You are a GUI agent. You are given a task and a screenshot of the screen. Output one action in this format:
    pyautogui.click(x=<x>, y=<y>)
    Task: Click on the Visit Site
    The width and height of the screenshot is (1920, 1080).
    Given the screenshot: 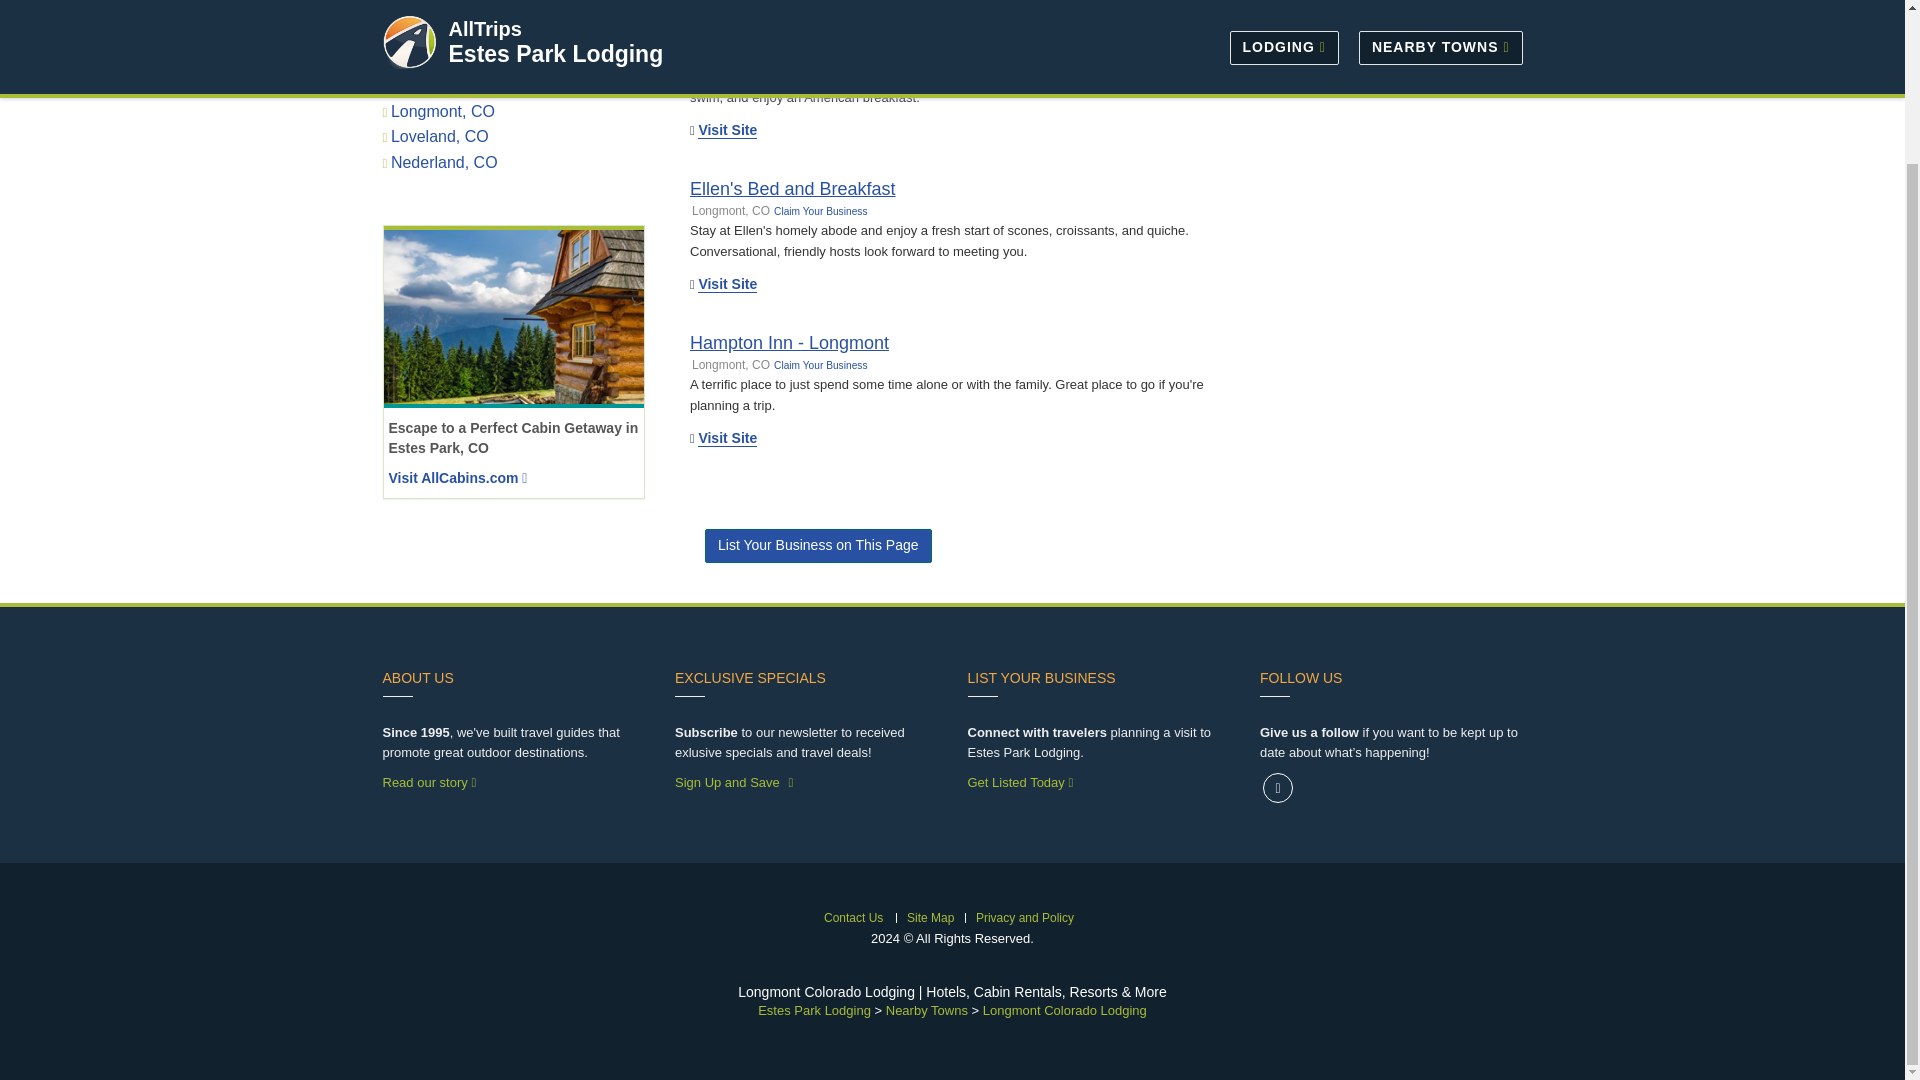 What is the action you would take?
    pyautogui.click(x=727, y=438)
    